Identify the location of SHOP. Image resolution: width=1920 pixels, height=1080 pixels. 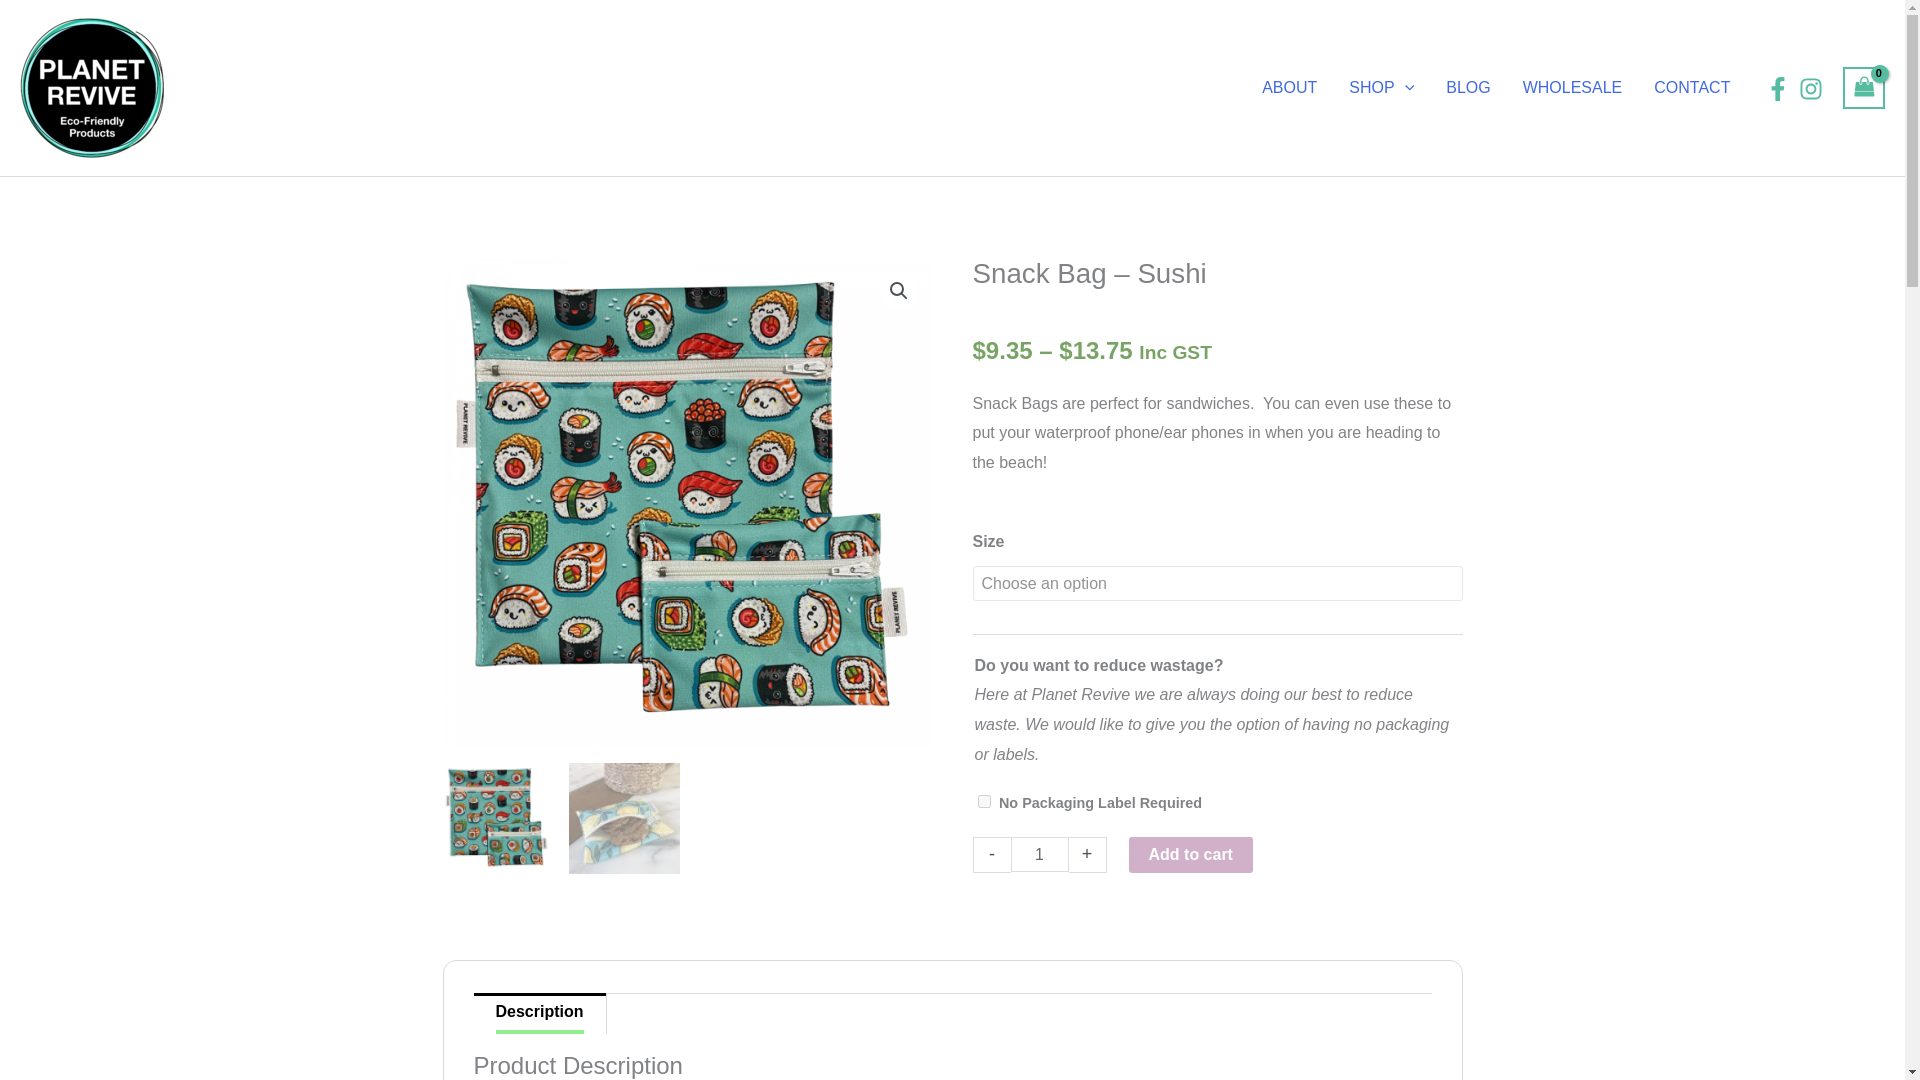
(1381, 88).